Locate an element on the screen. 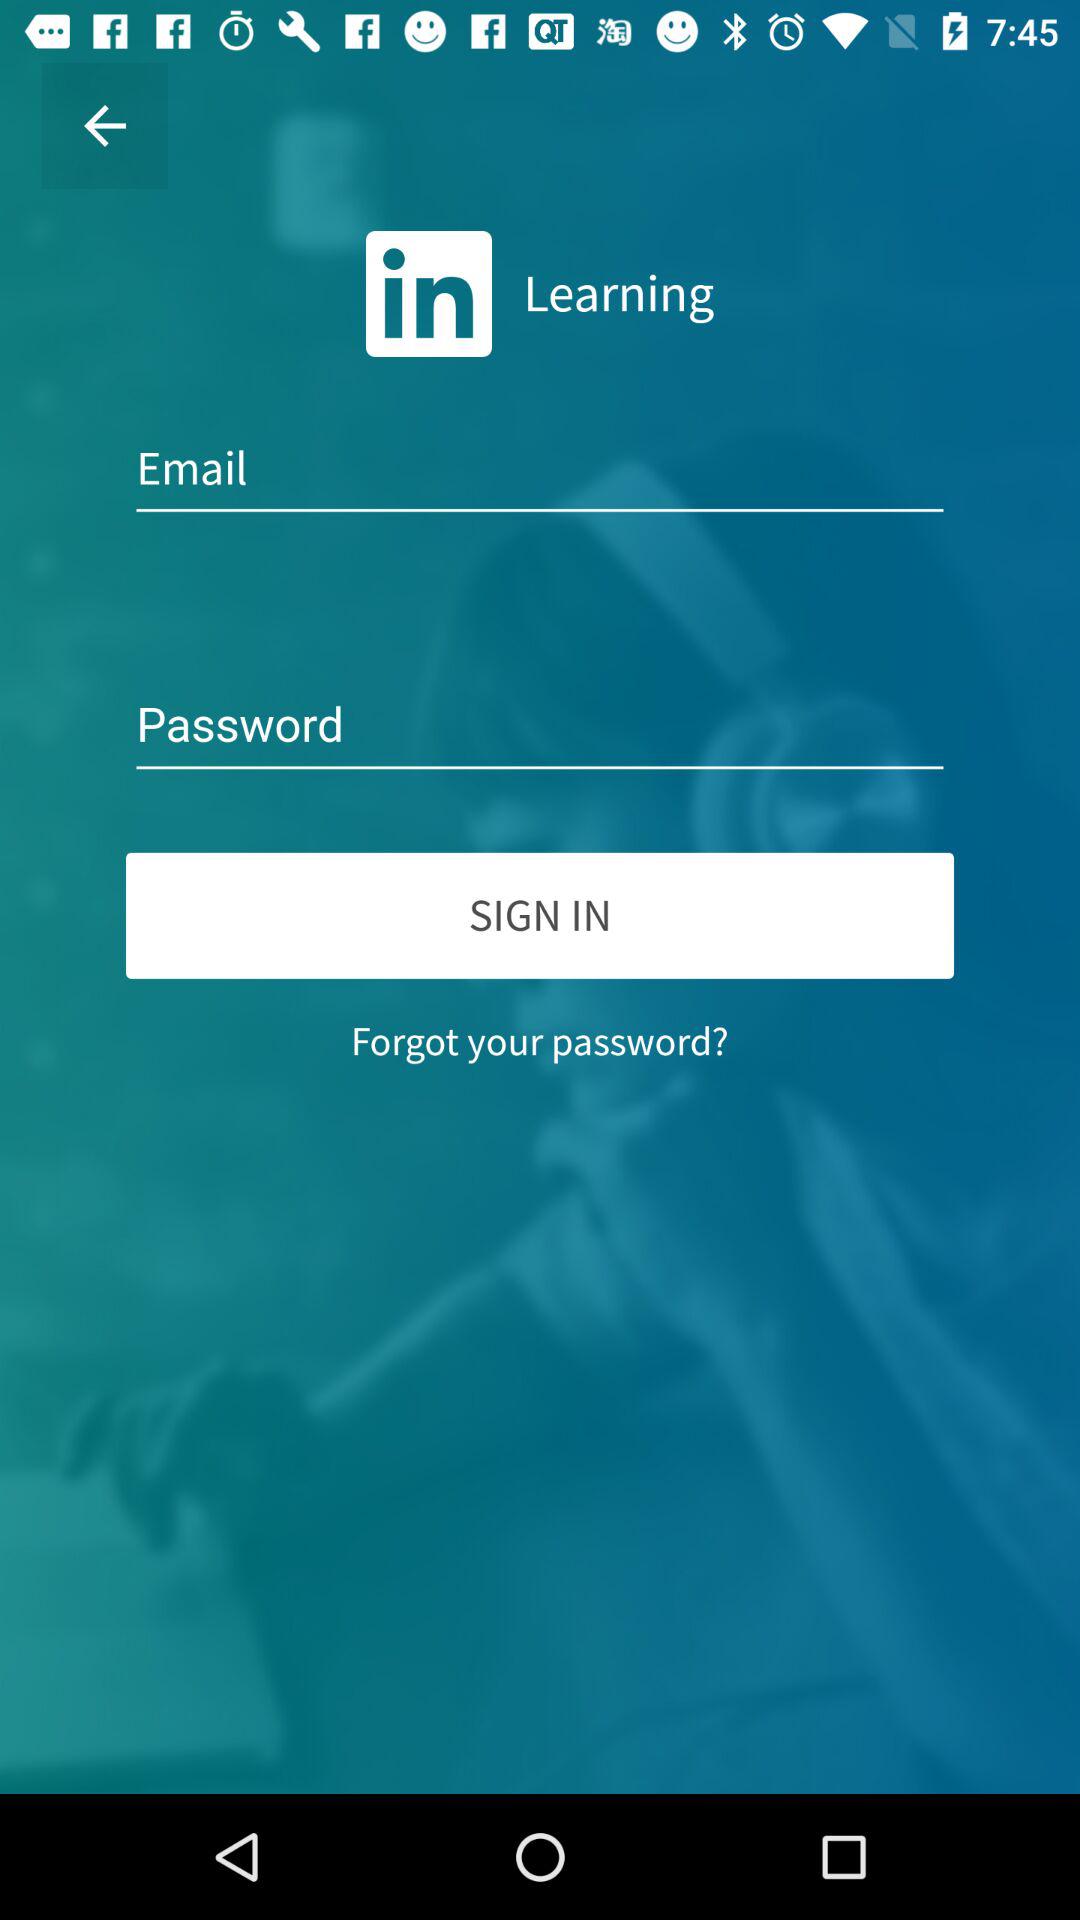 This screenshot has height=1920, width=1080. enter email address is located at coordinates (540, 469).